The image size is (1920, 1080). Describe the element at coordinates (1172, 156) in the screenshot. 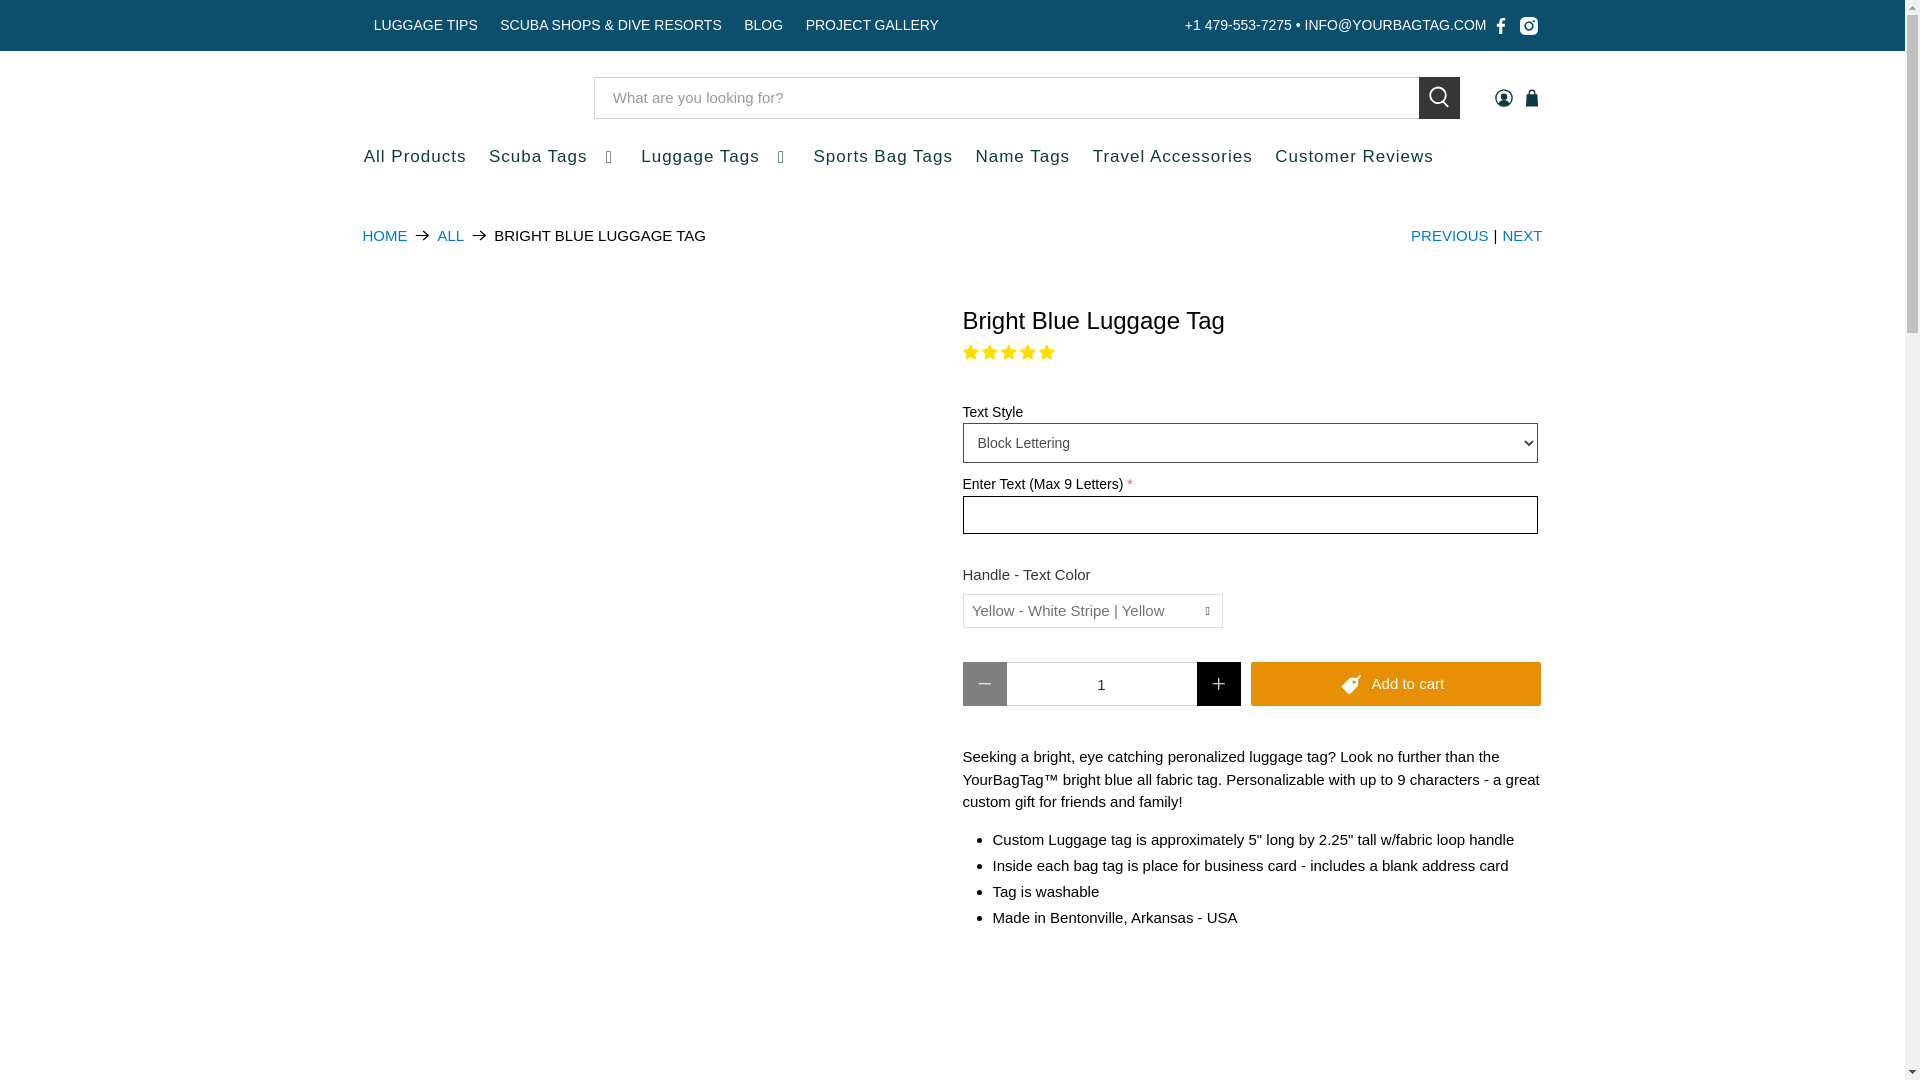

I see `Travel Accessories` at that location.